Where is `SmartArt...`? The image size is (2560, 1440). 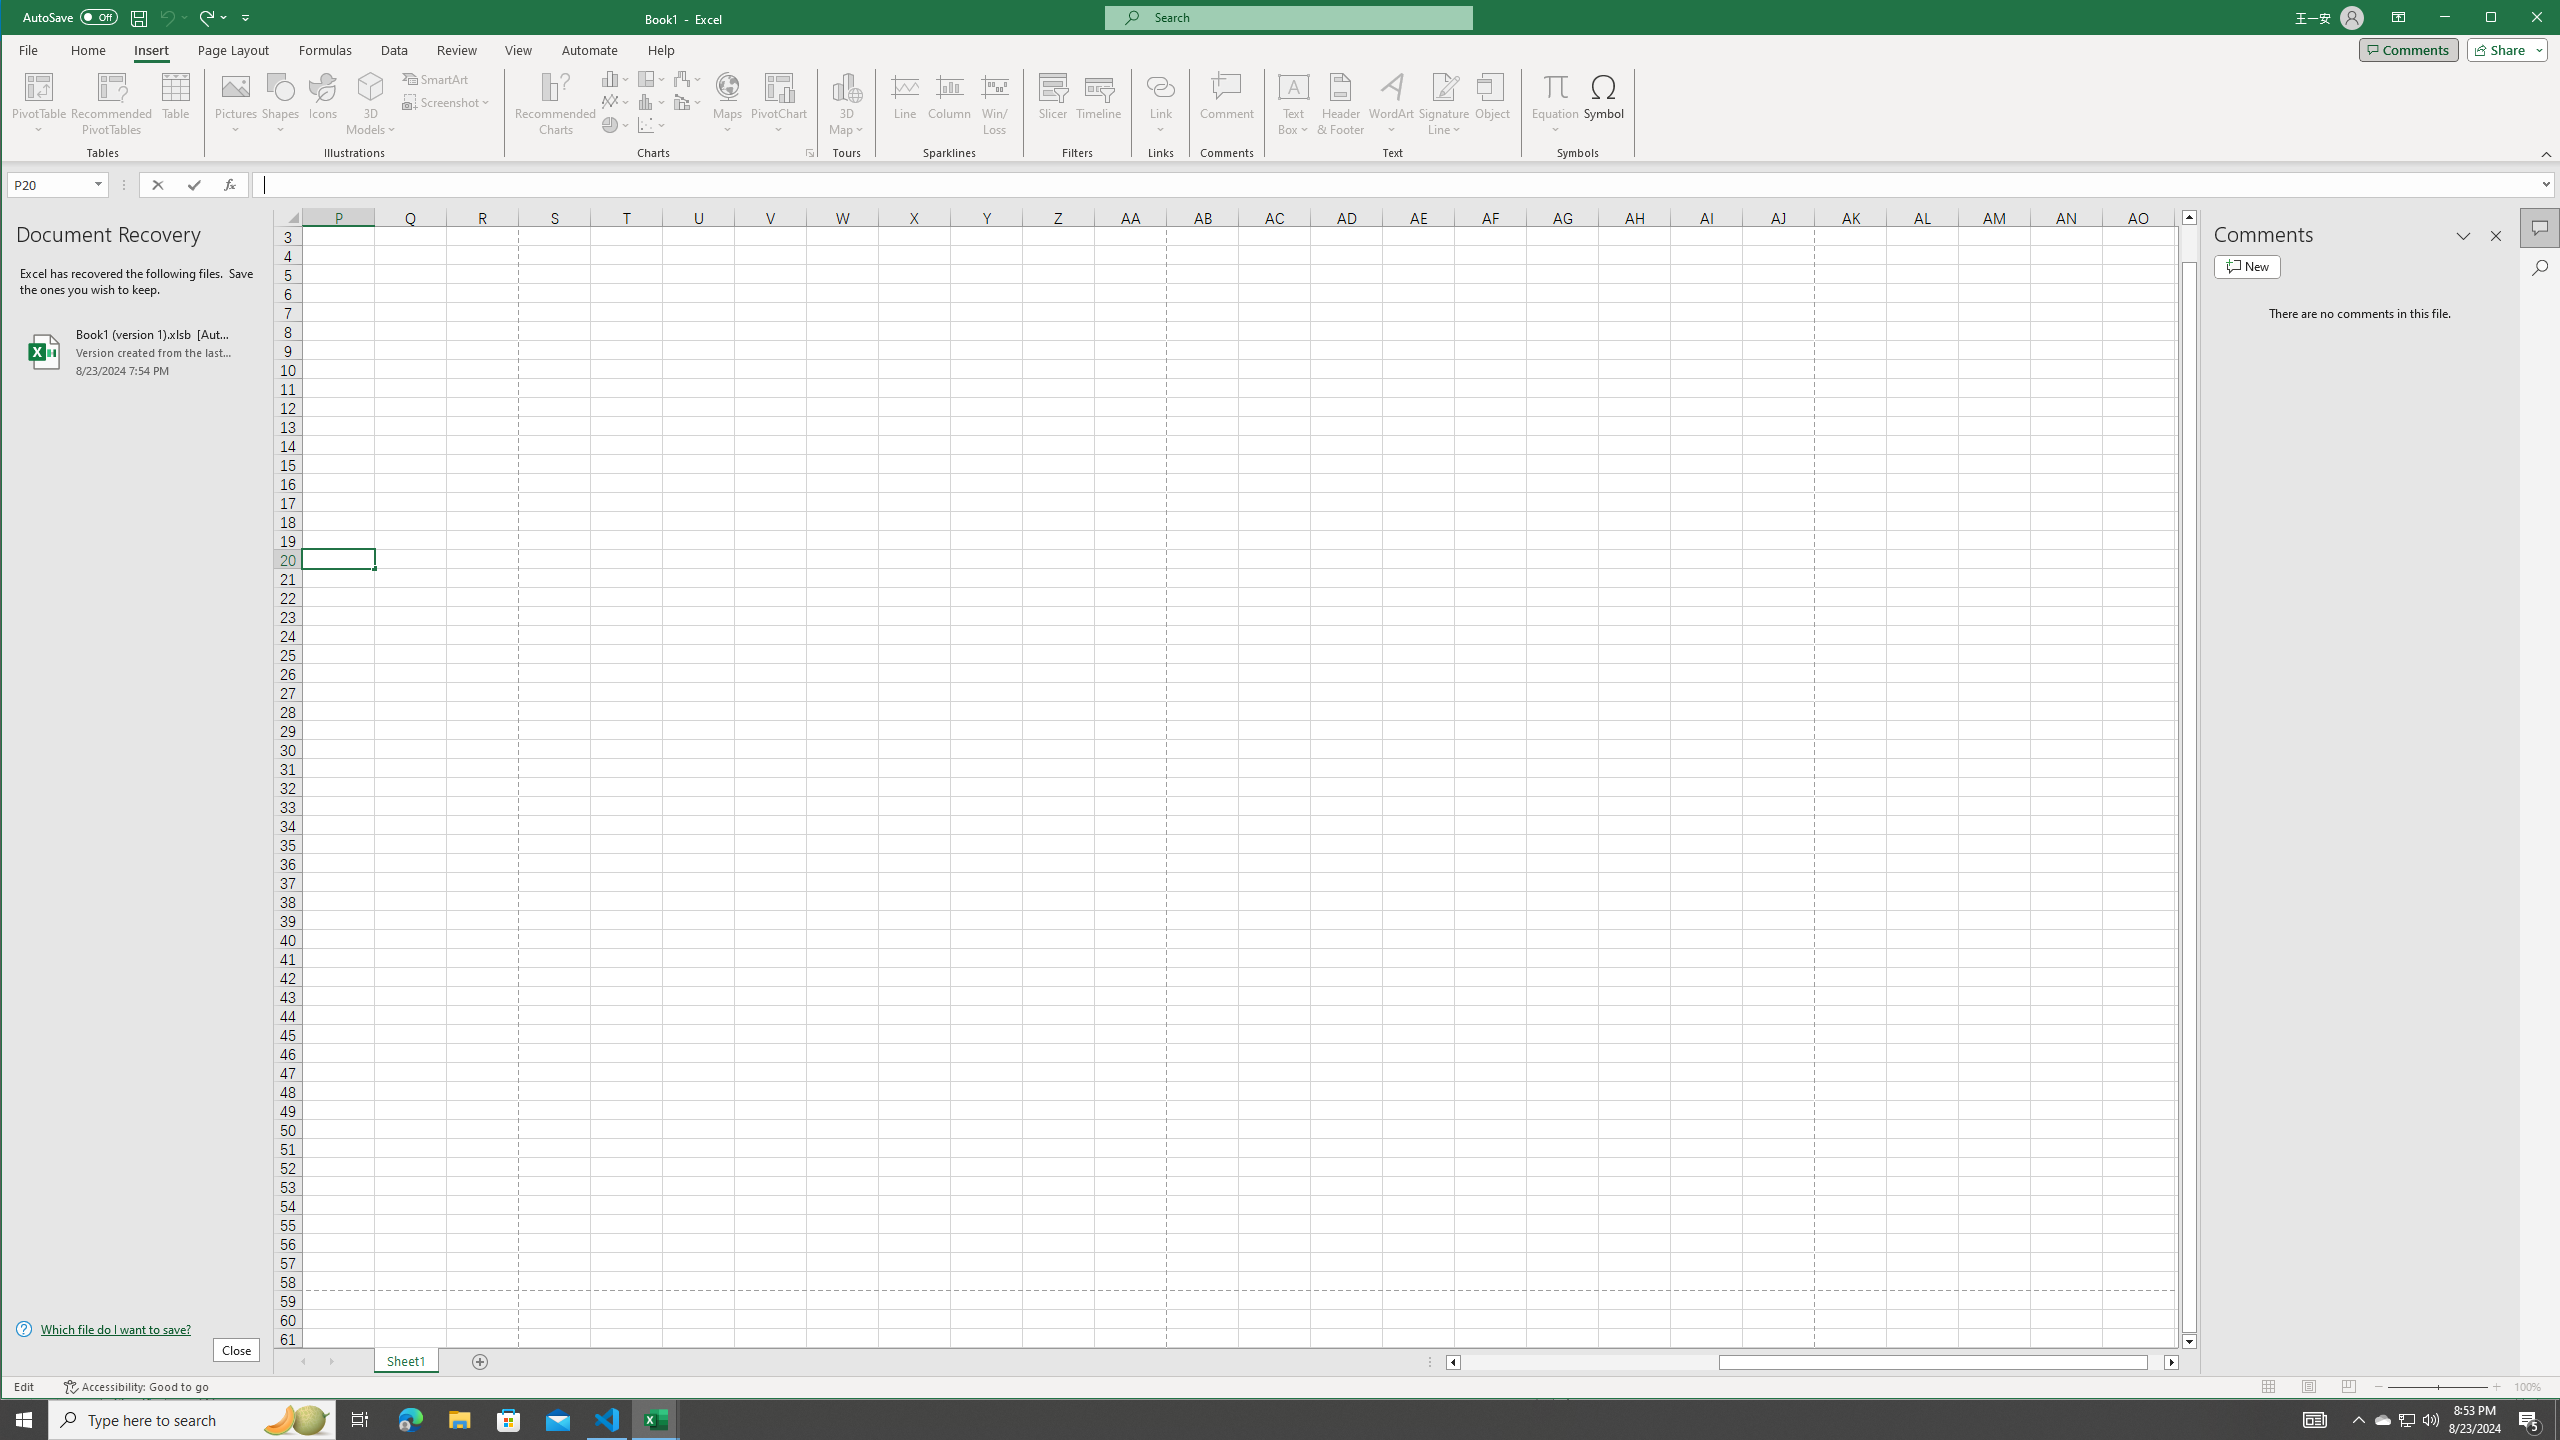
SmartArt... is located at coordinates (438, 78).